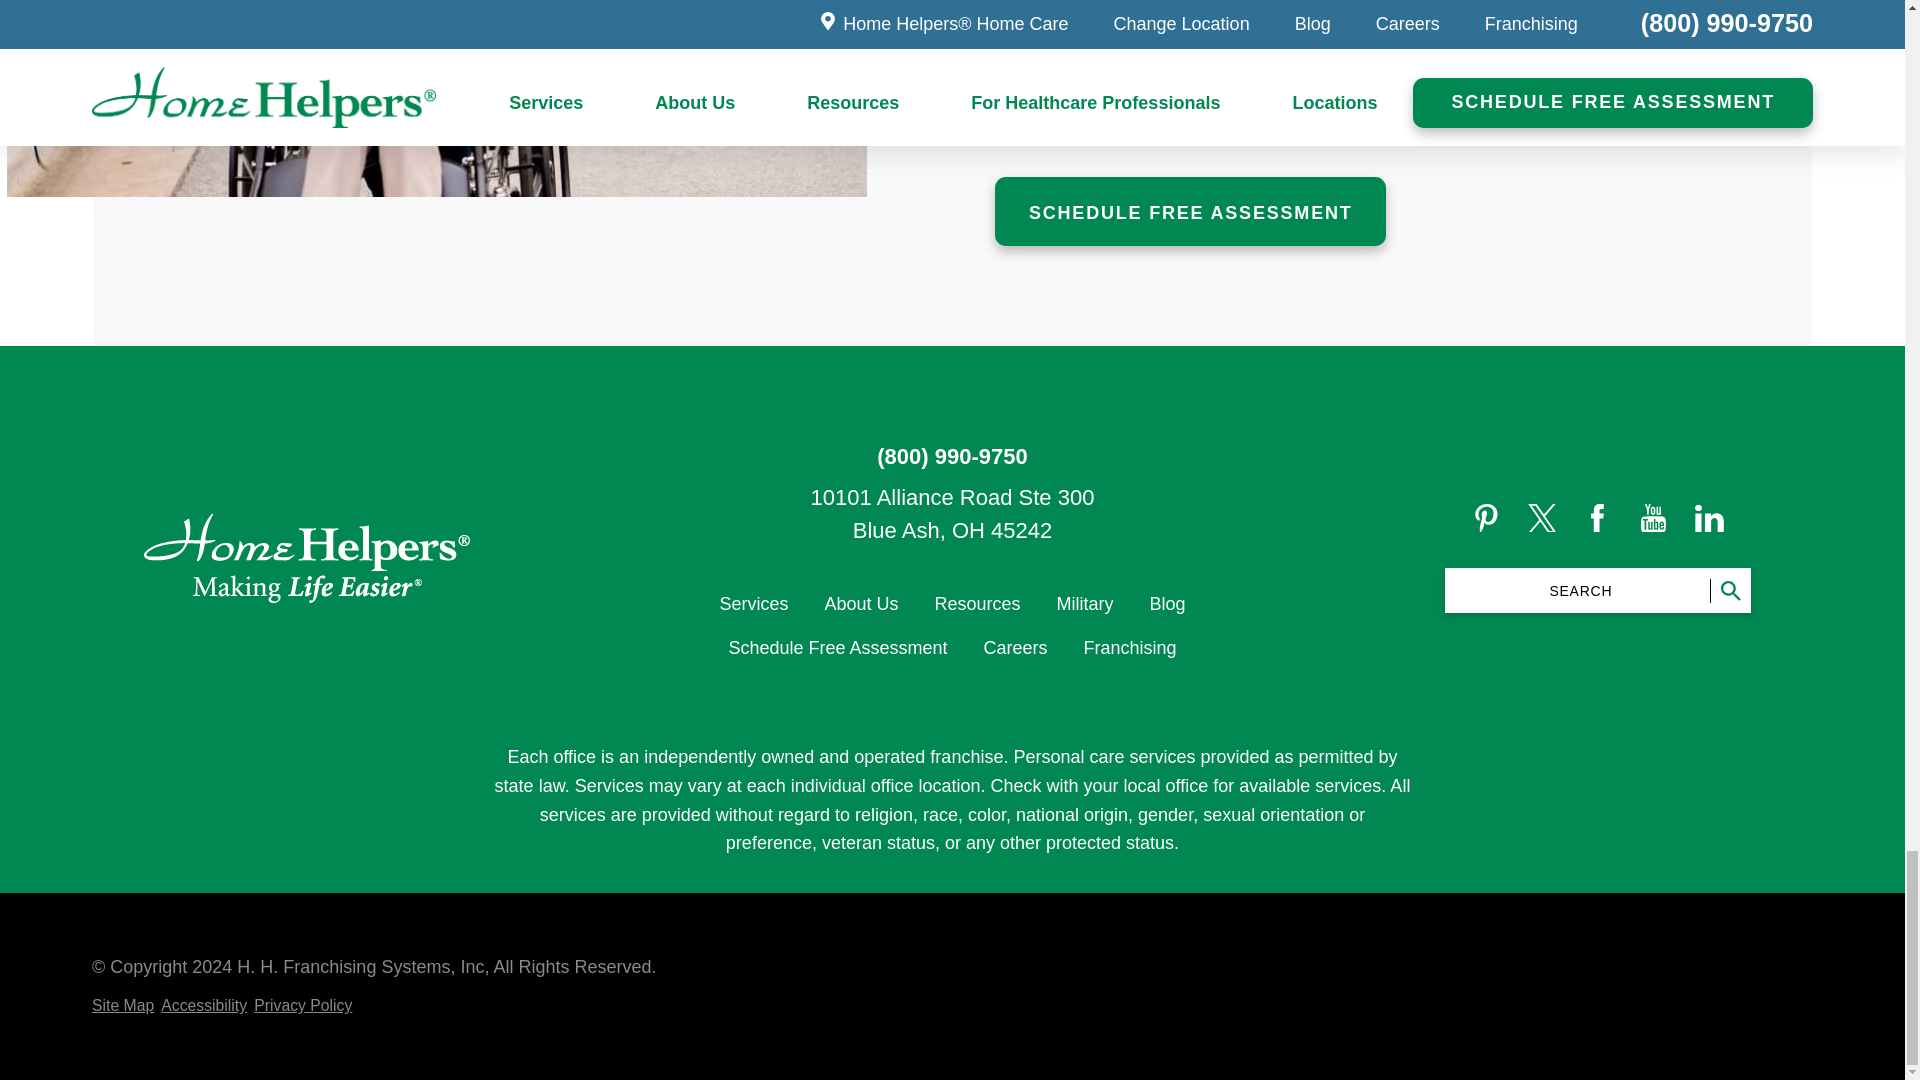  Describe the element at coordinates (1710, 518) in the screenshot. I see `LinkedIn` at that location.